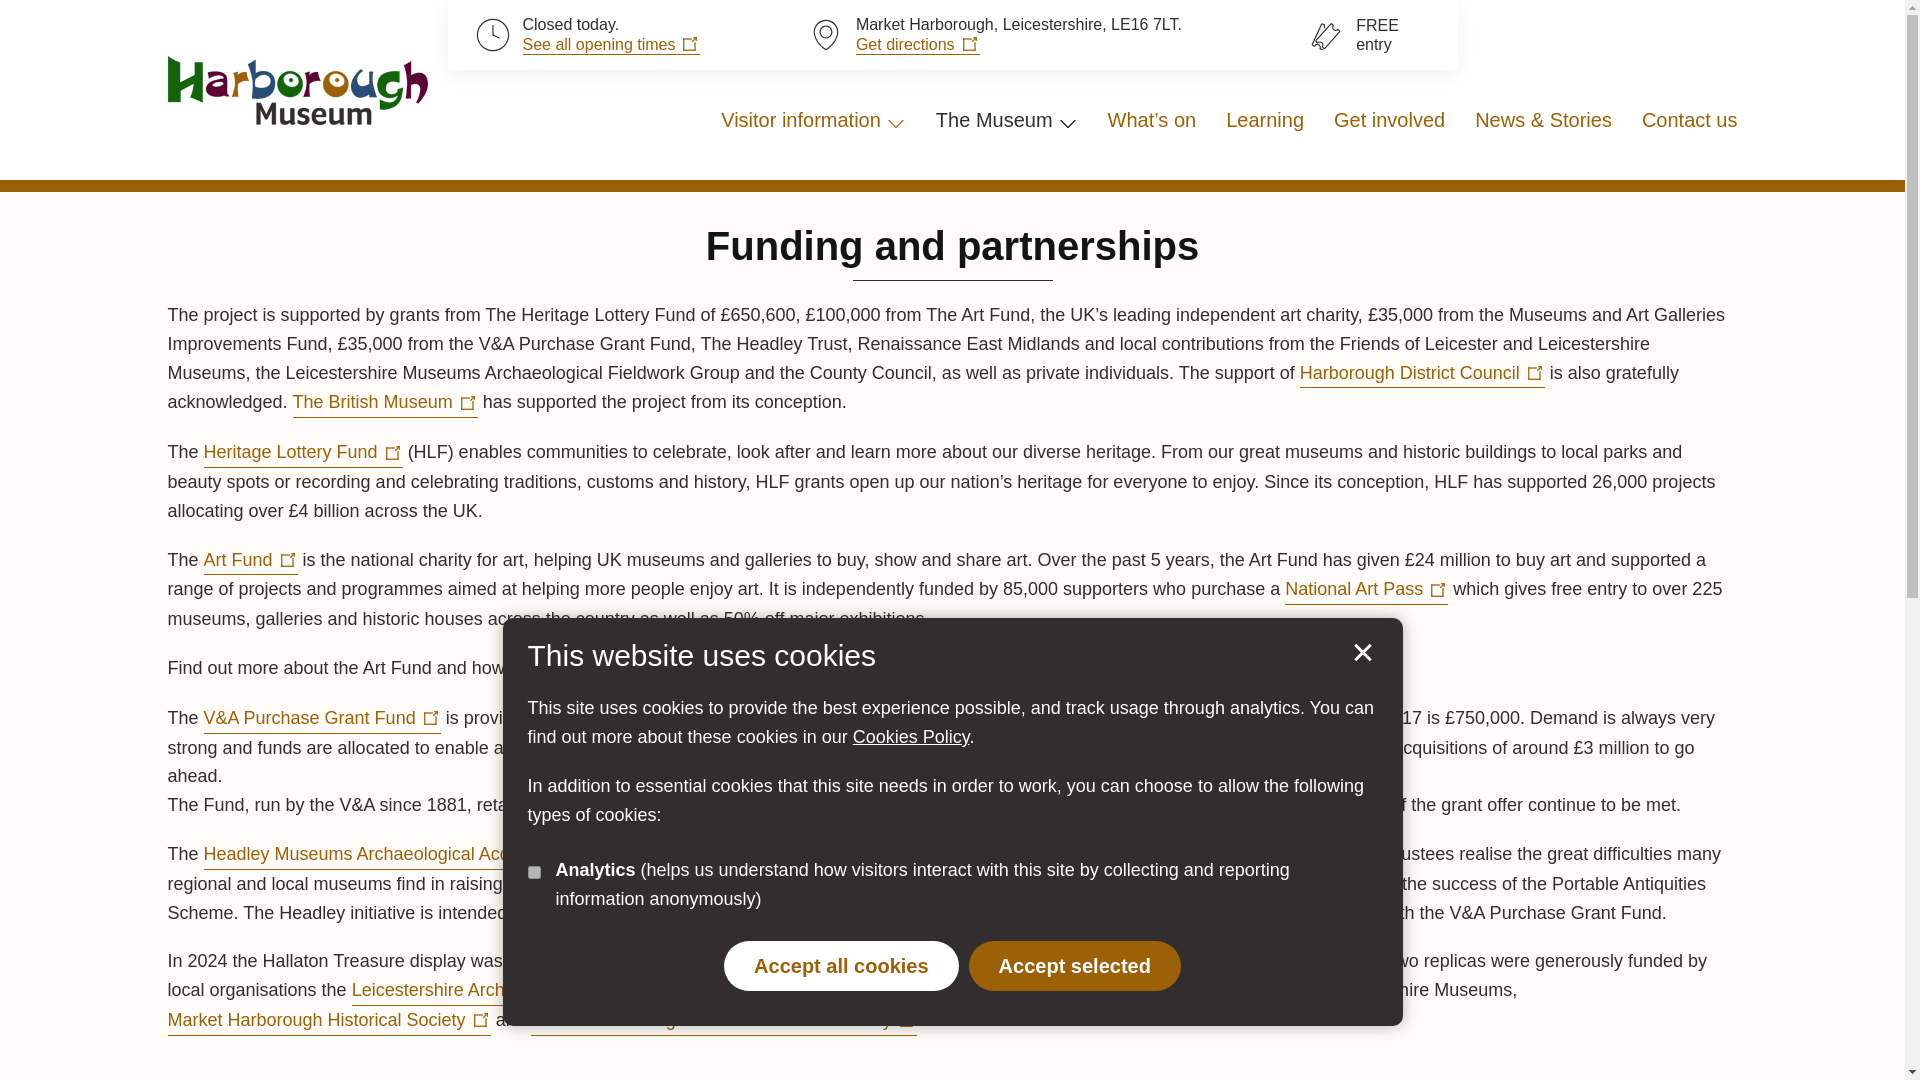 The image size is (1920, 1080). I want to click on Cookies Policy, so click(910, 736).